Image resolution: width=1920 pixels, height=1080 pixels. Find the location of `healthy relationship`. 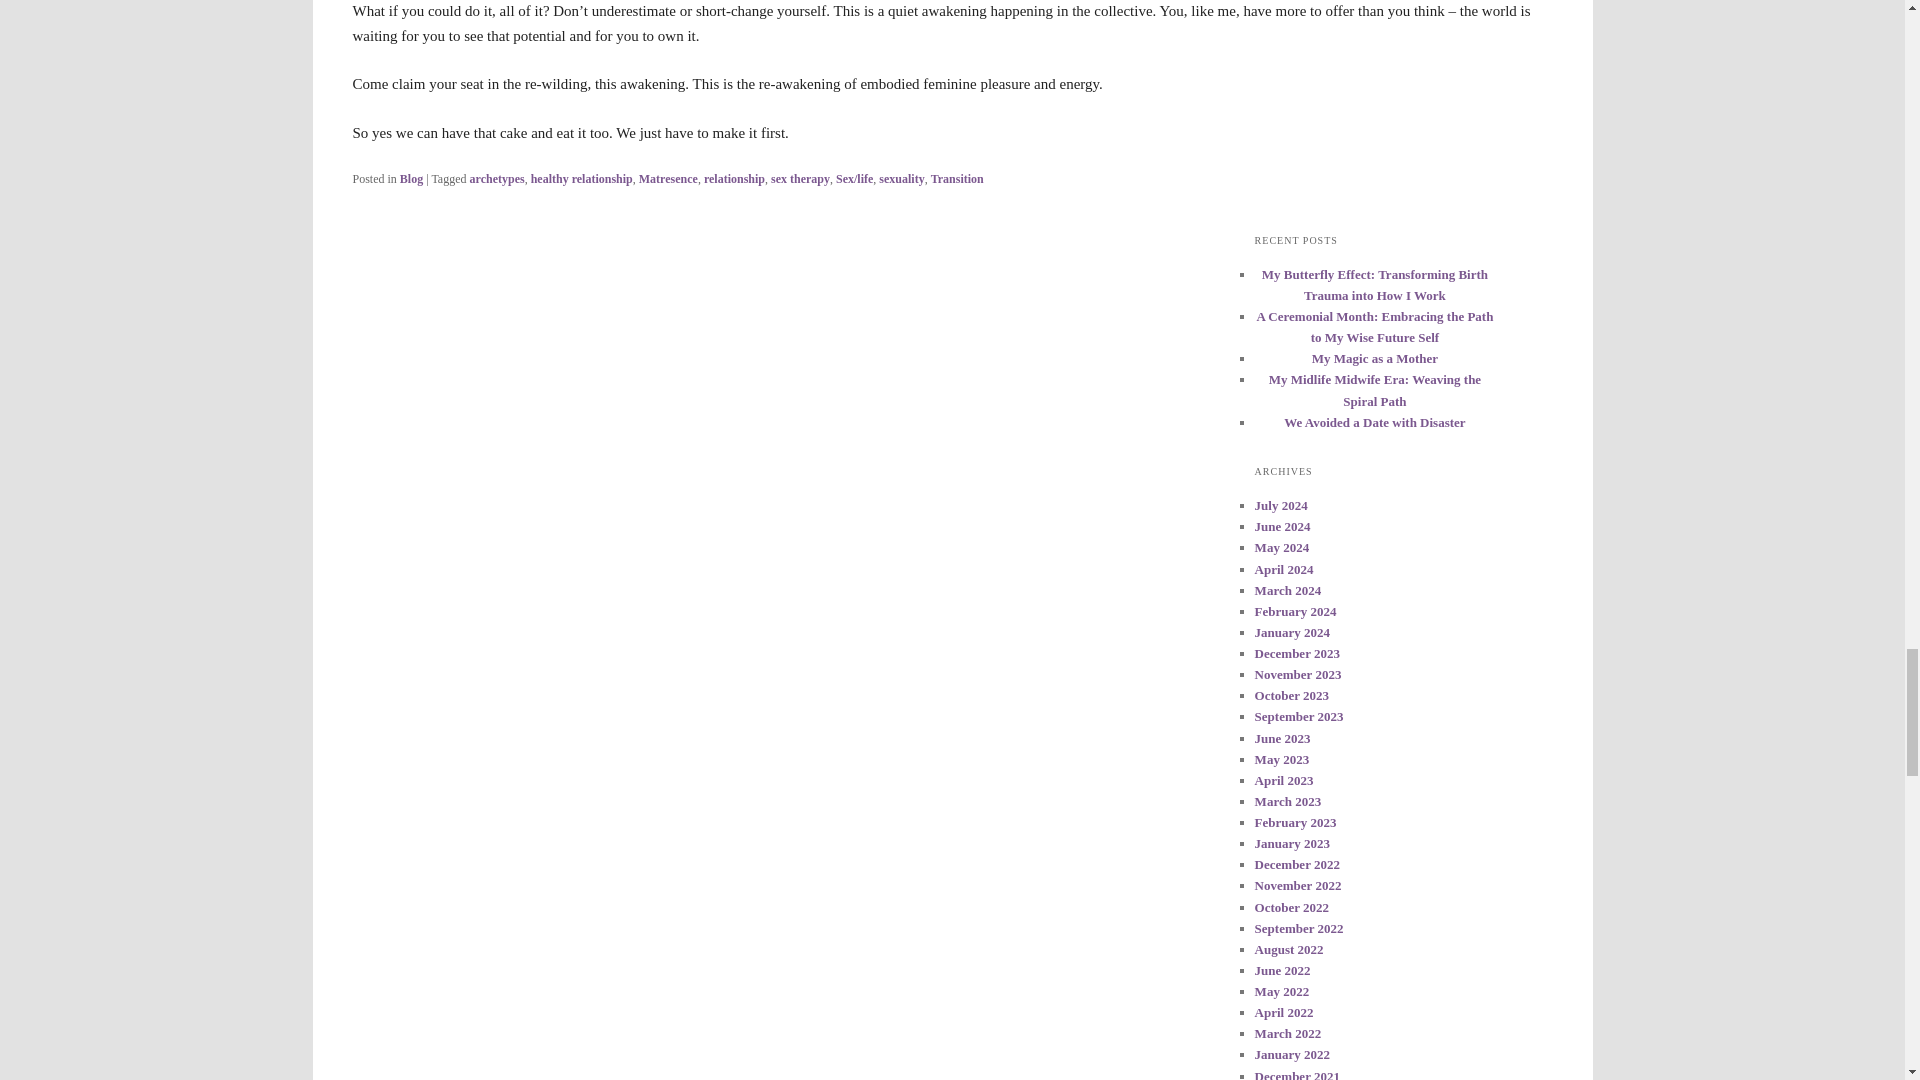

healthy relationship is located at coordinates (582, 178).